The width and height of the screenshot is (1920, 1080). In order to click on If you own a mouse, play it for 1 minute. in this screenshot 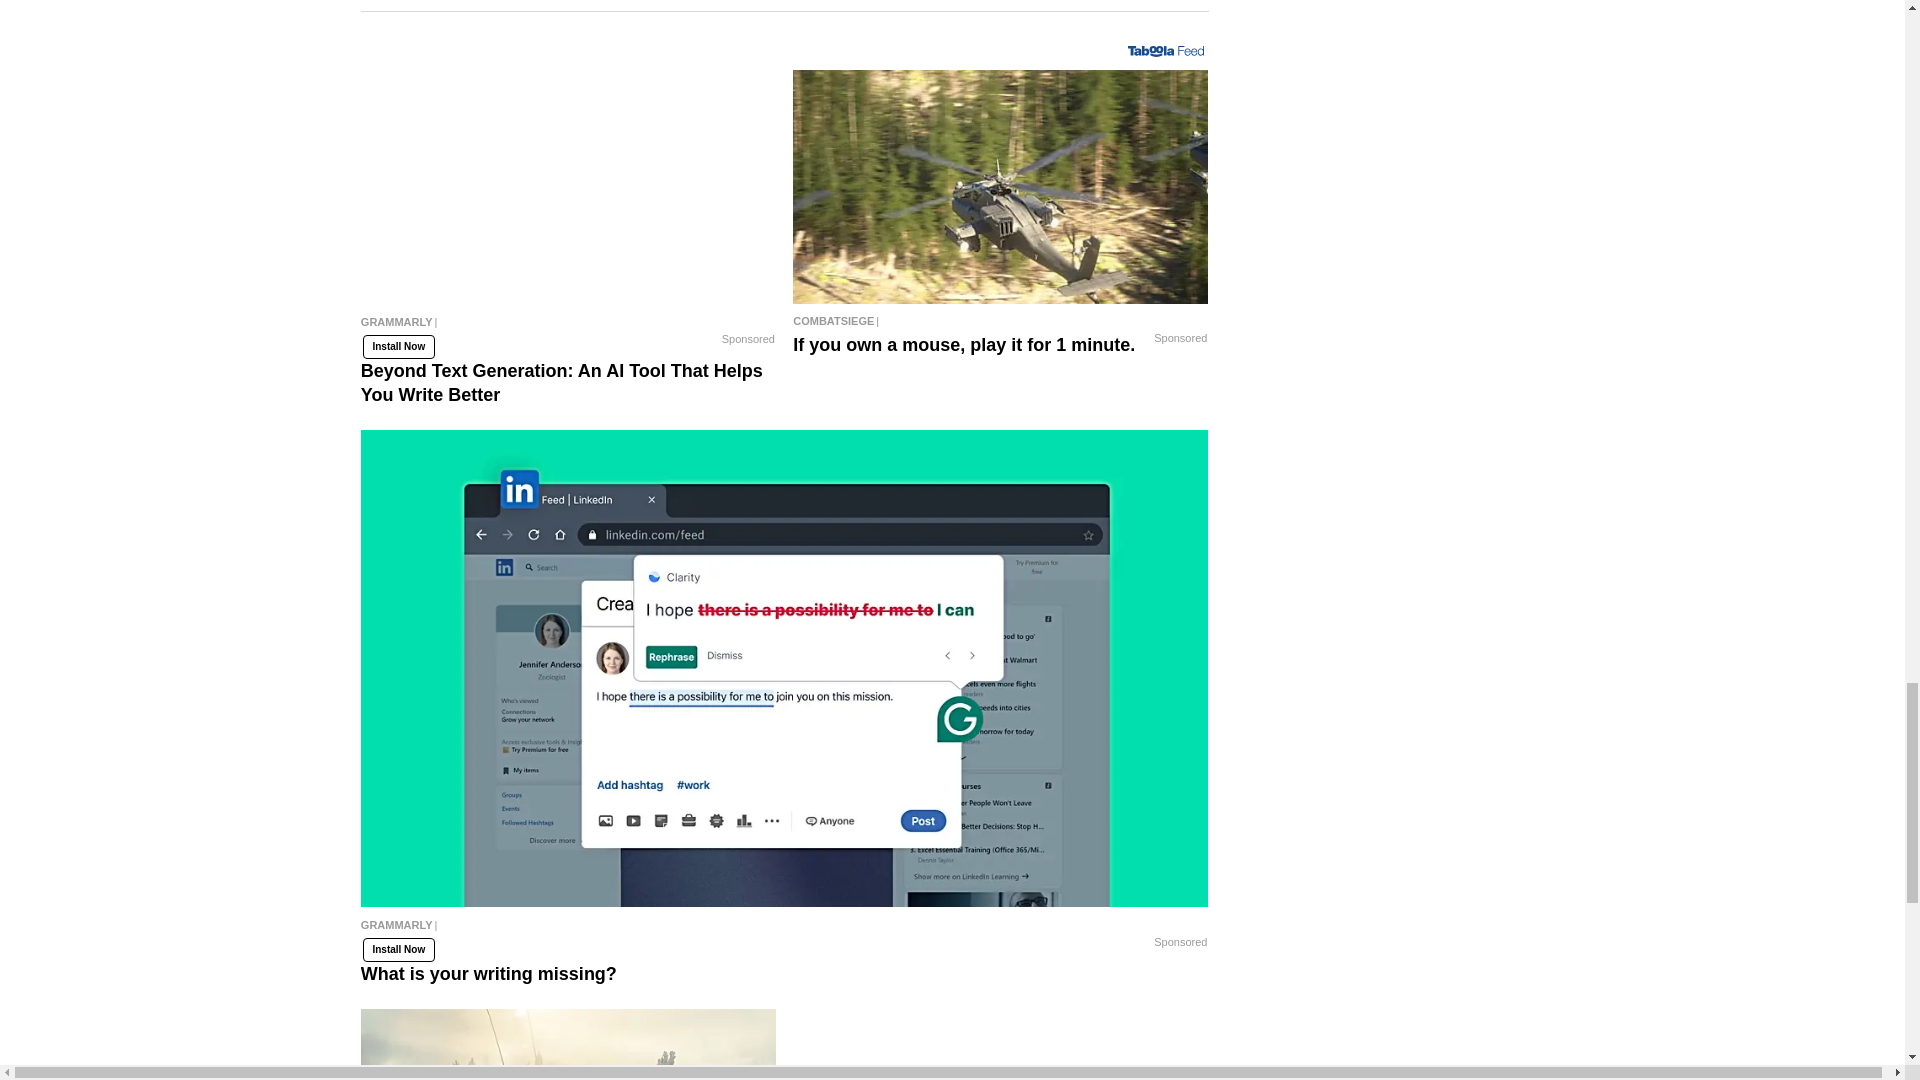, I will do `click(1000, 186)`.